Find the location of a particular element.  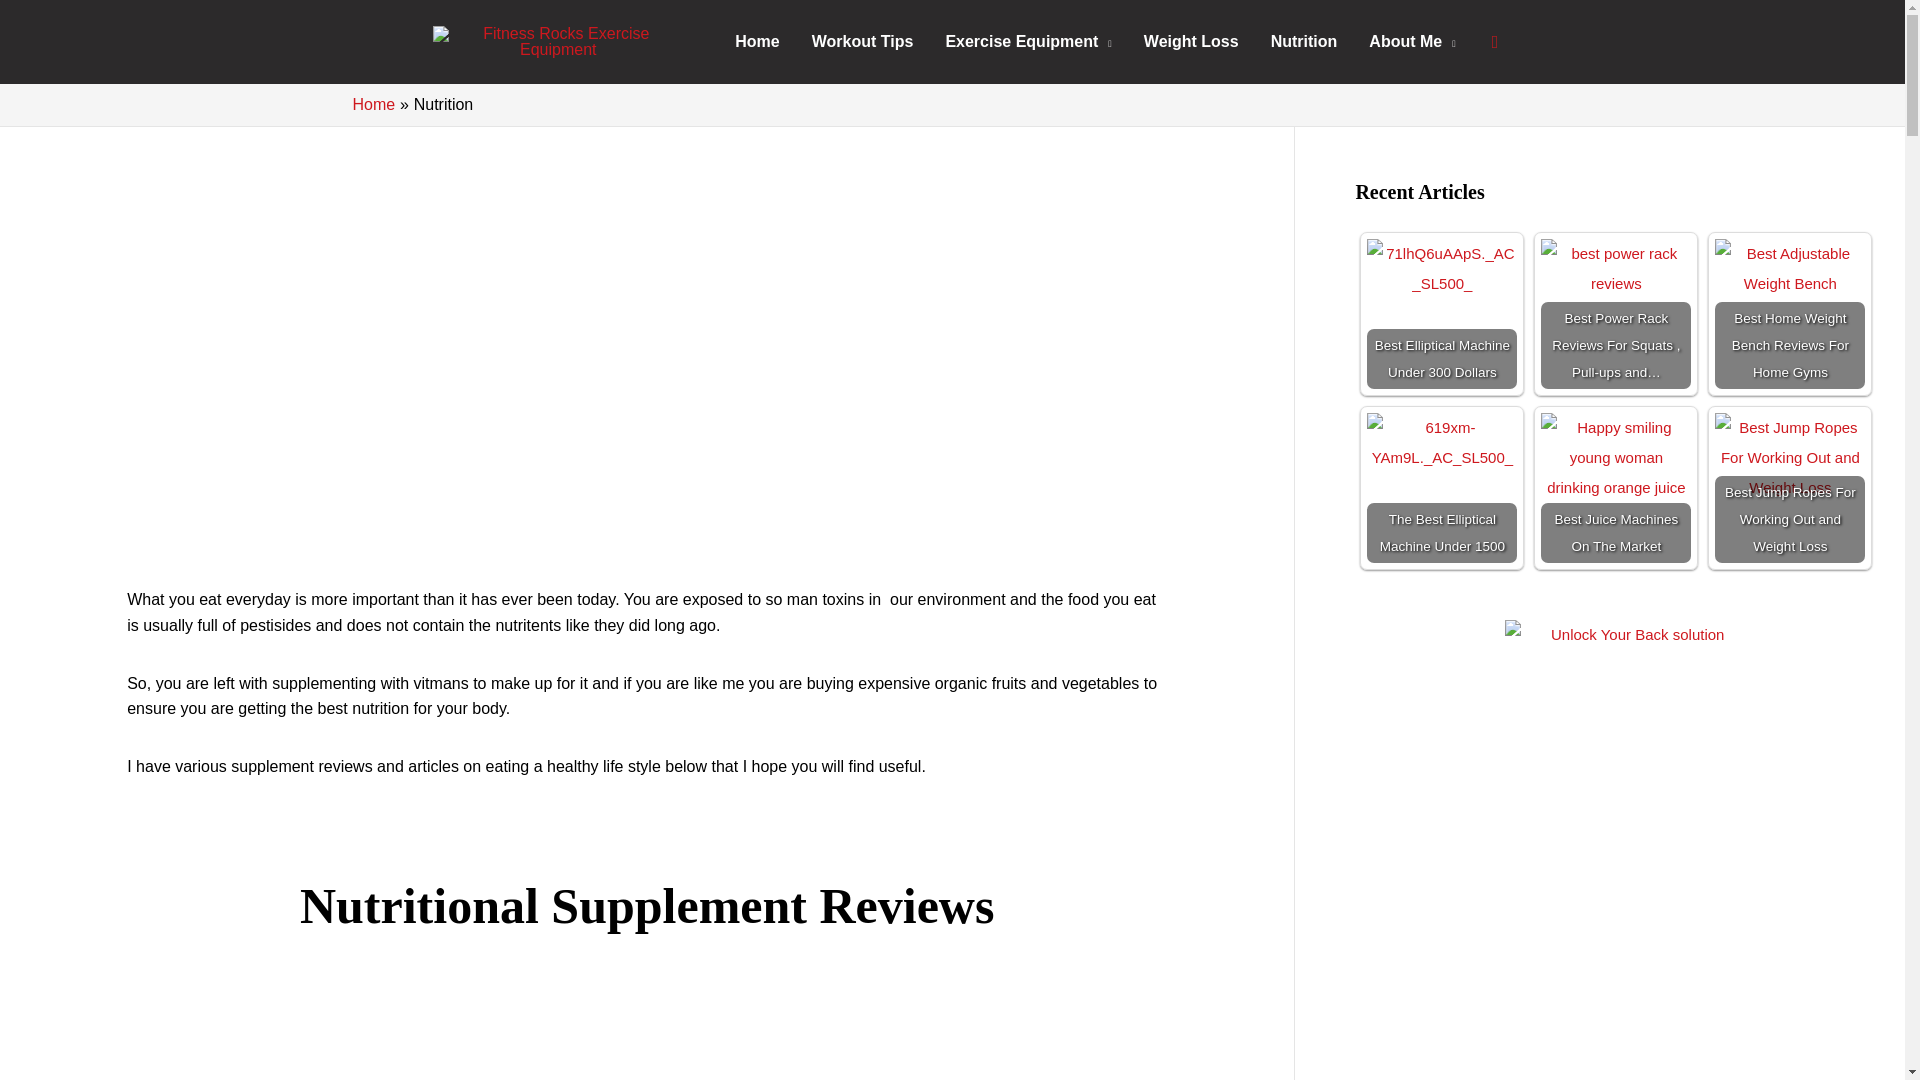

Home is located at coordinates (756, 41).